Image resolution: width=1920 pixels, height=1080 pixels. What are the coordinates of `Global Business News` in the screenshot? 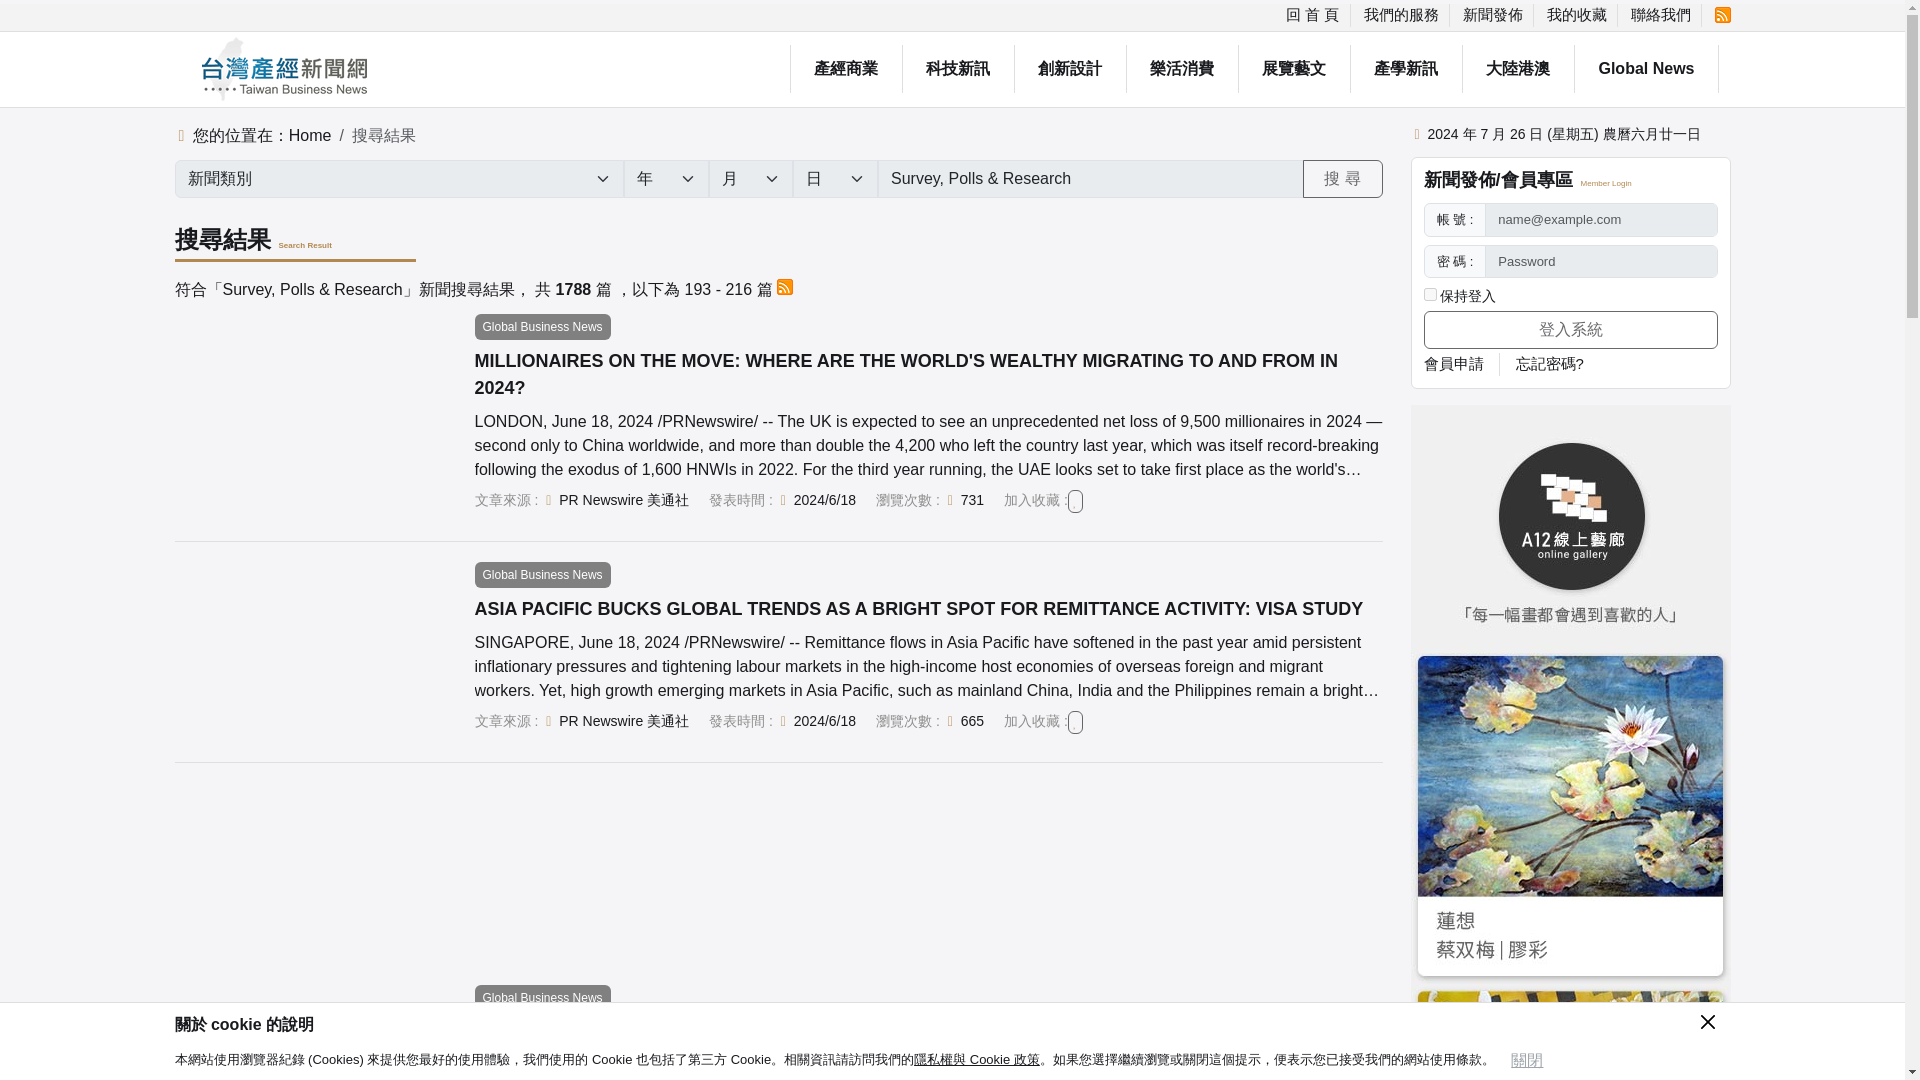 It's located at (542, 574).